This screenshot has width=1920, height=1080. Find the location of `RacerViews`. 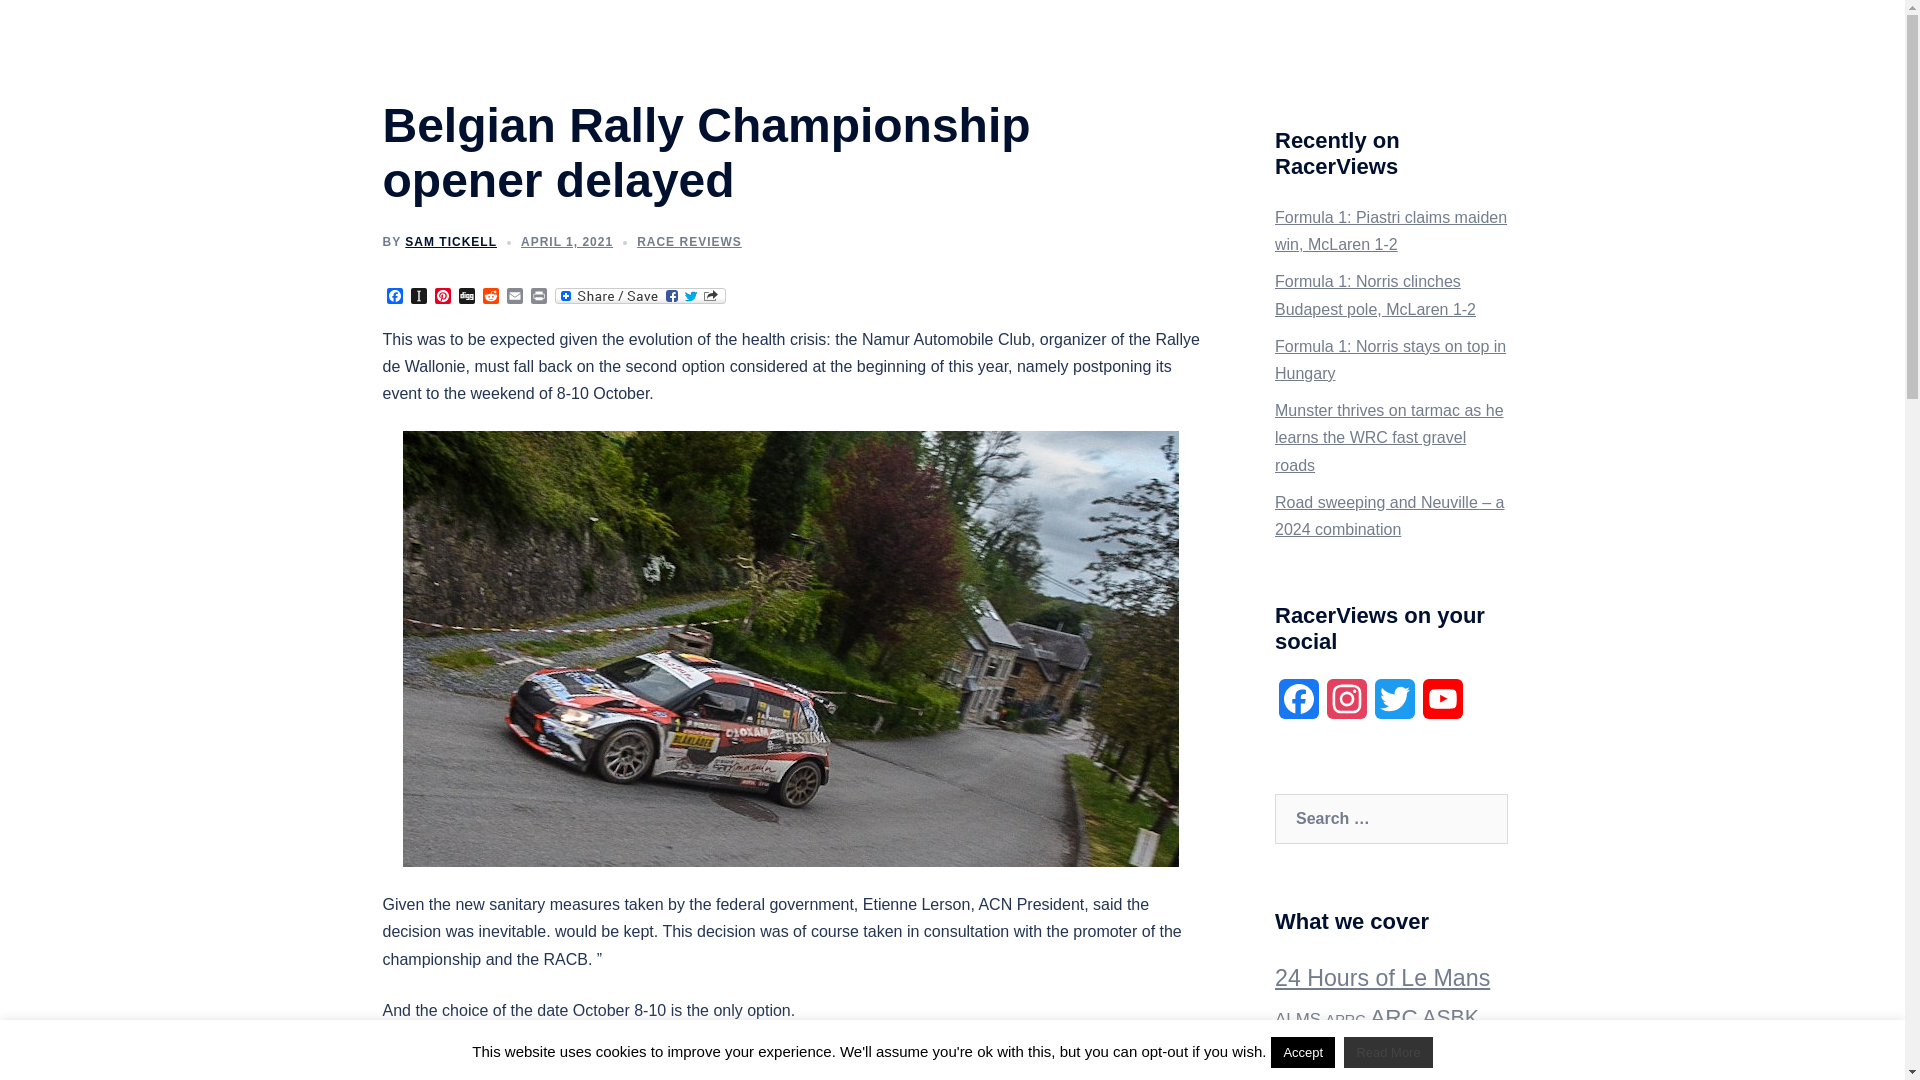

RacerViews is located at coordinates (471, 38).